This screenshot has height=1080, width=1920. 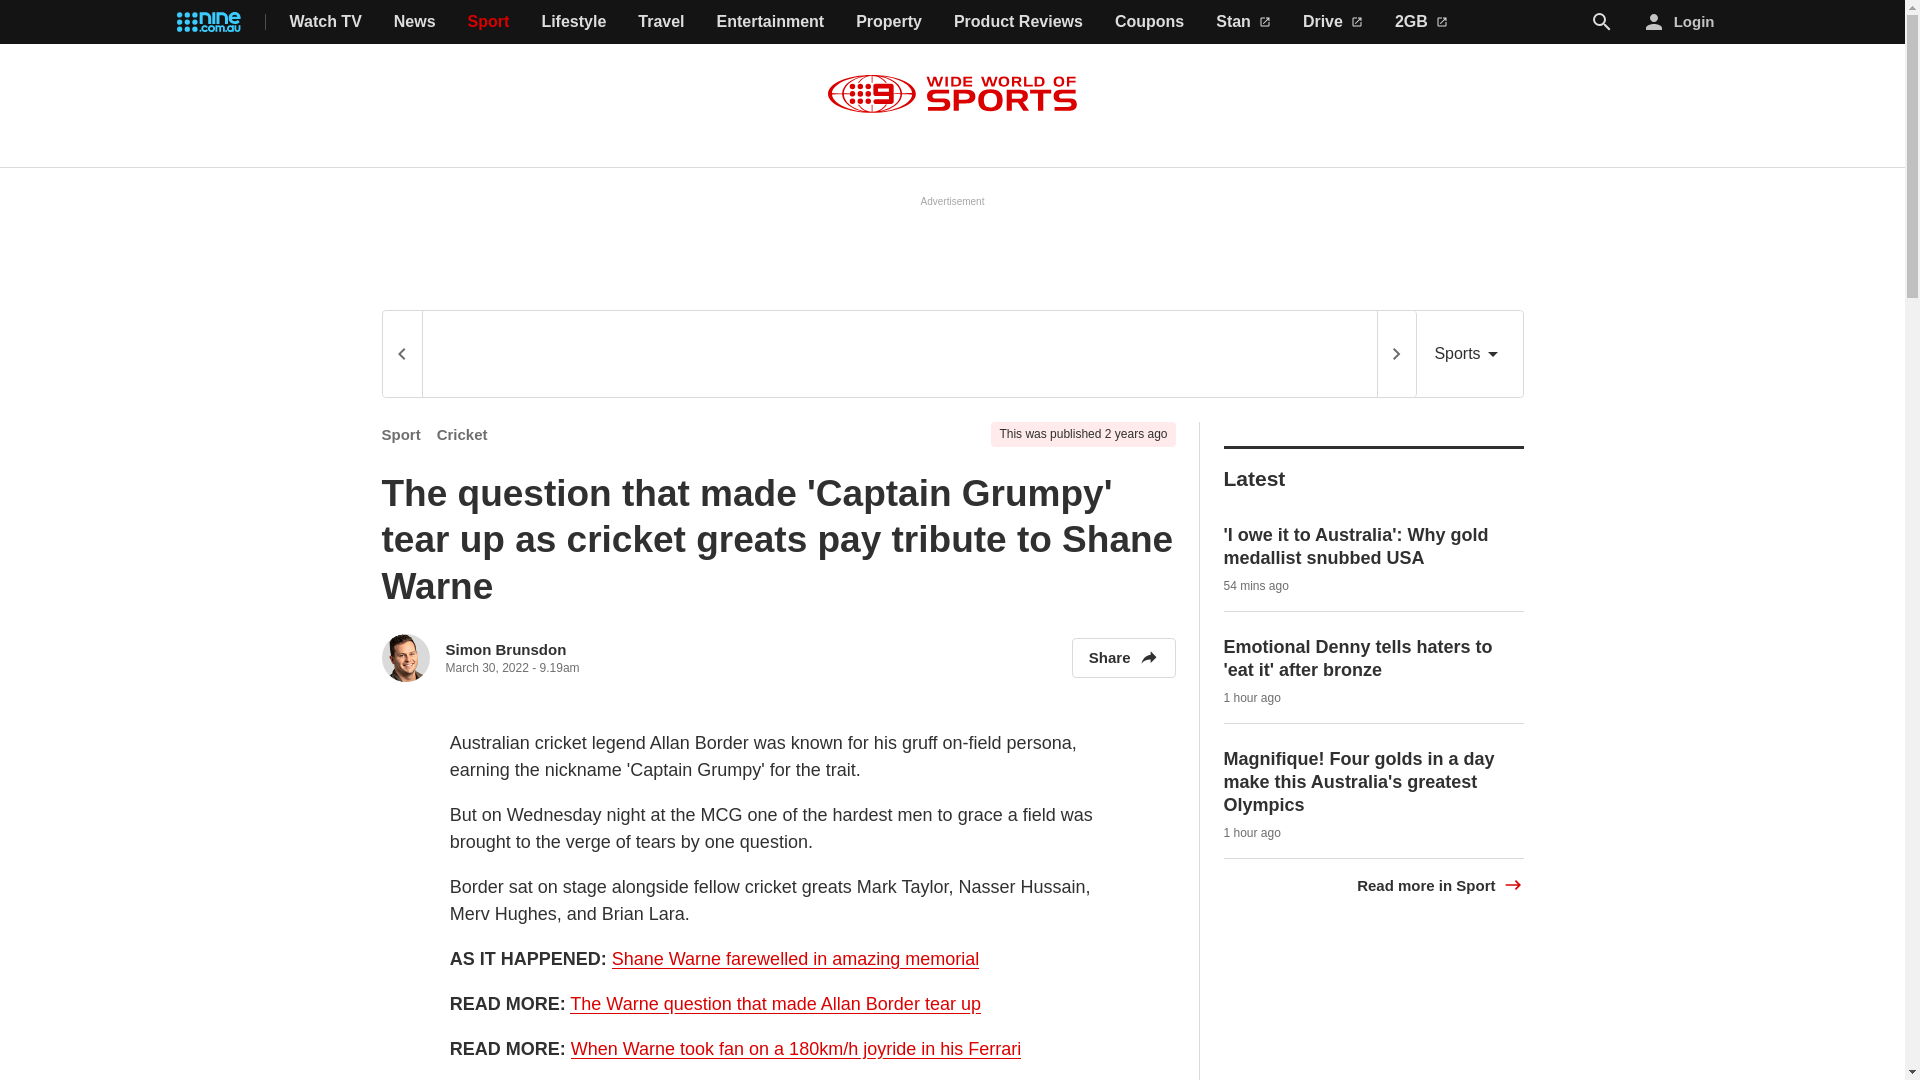 I want to click on Stan, so click(x=1243, y=22).